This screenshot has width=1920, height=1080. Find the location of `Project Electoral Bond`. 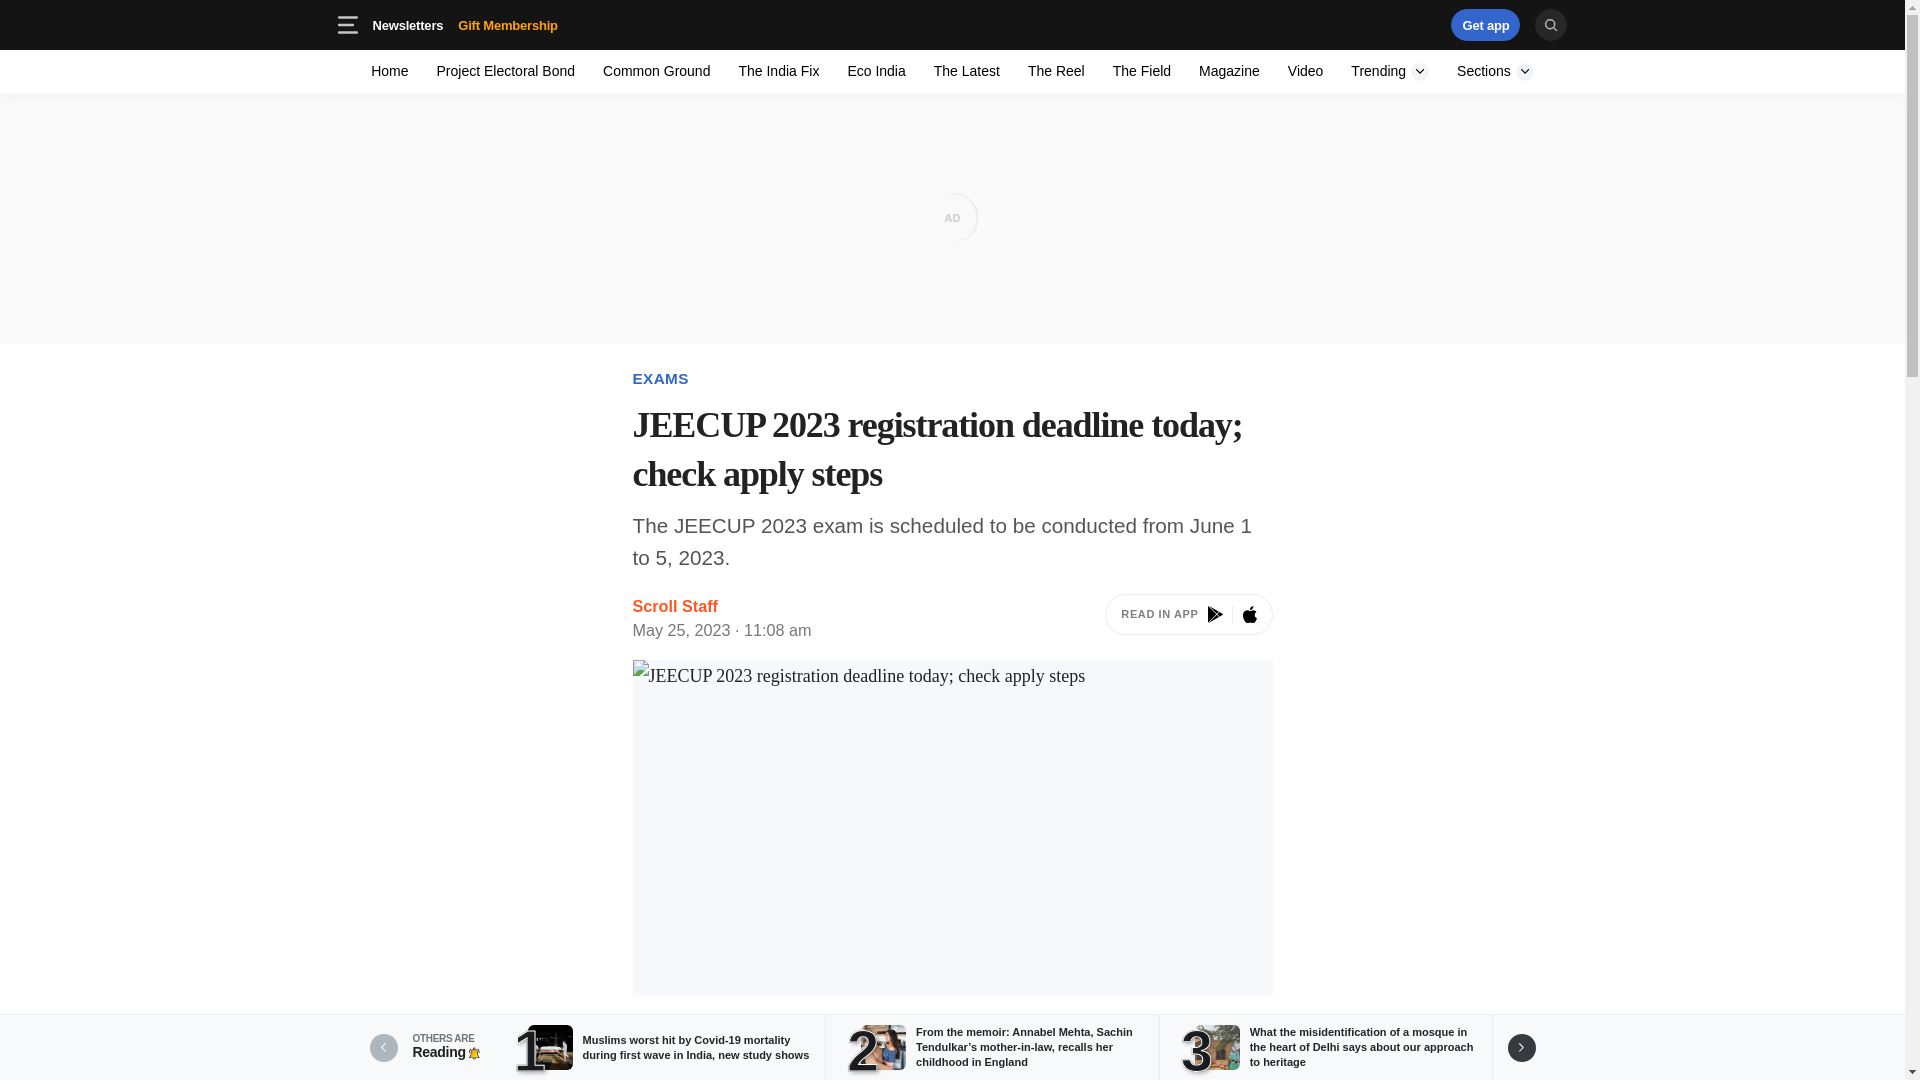

Project Electoral Bond is located at coordinates (390, 70).